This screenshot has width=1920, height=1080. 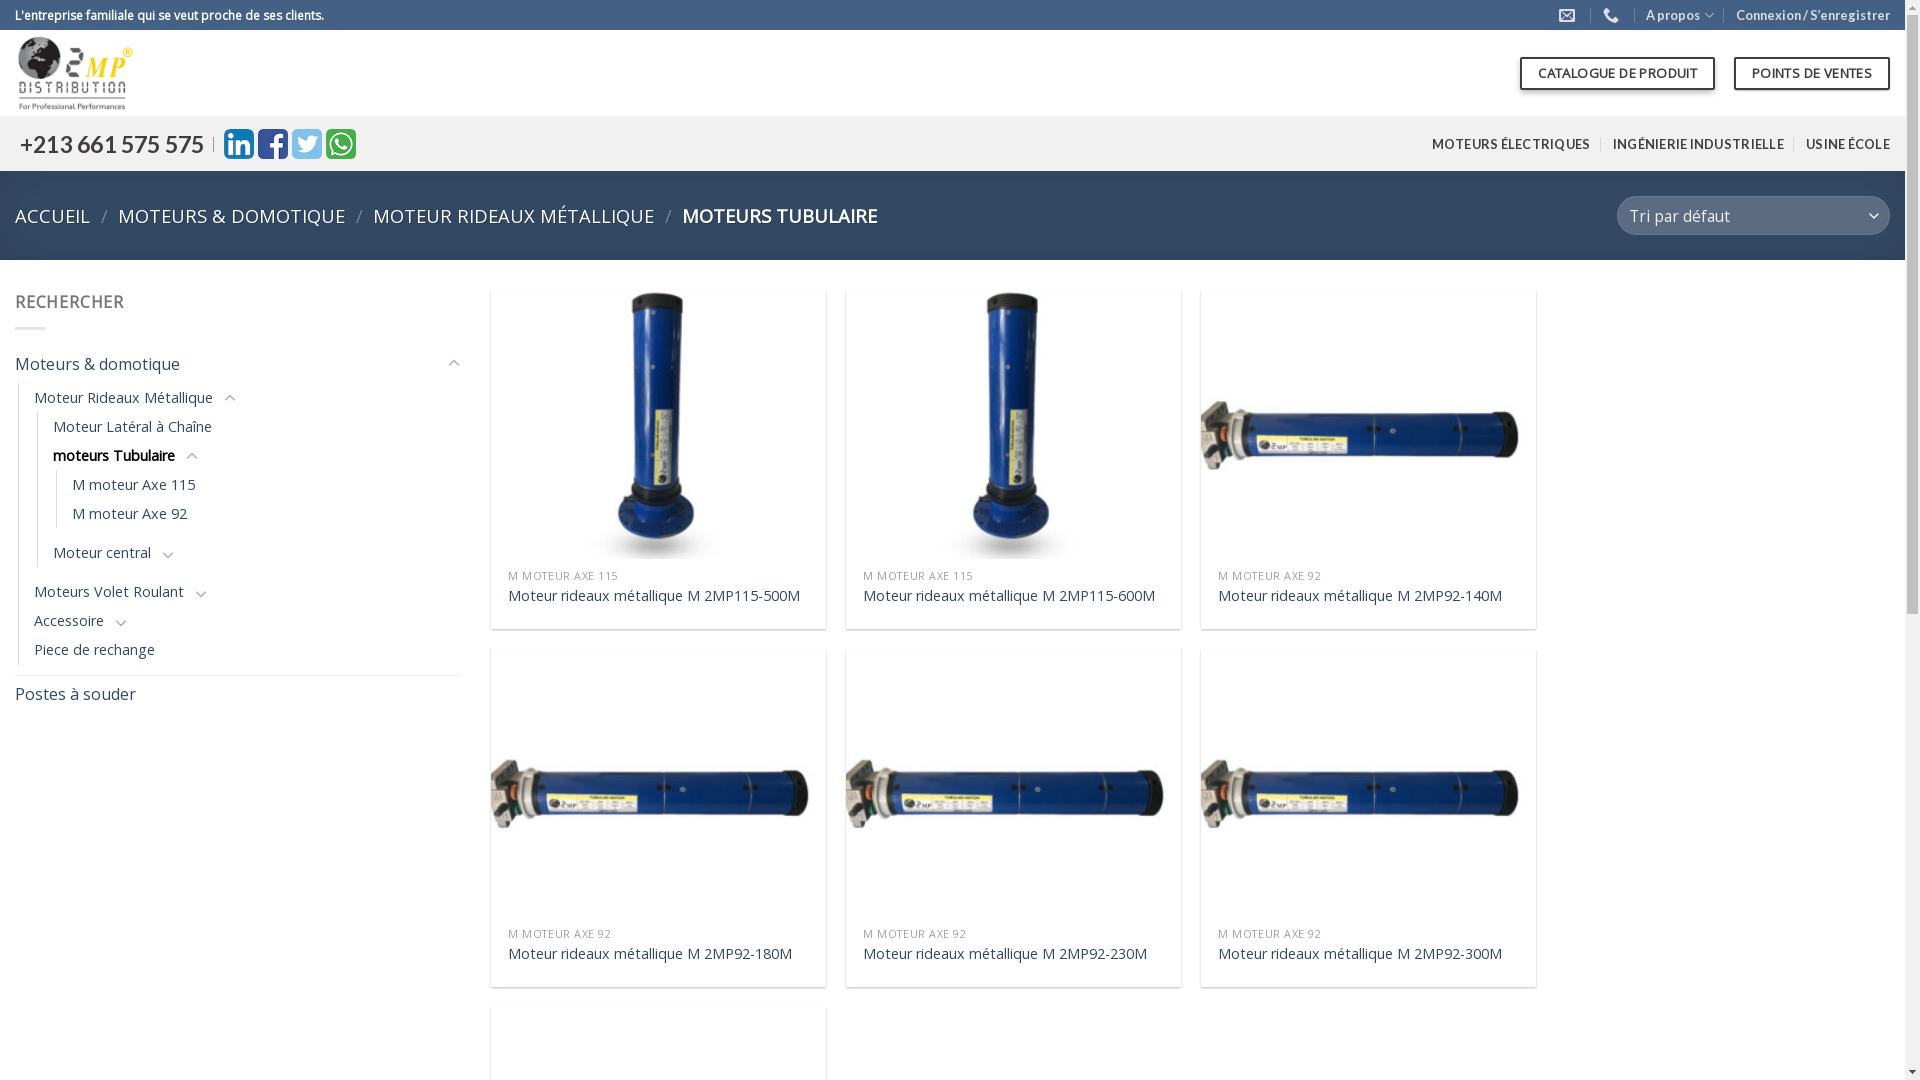 What do you see at coordinates (232, 216) in the screenshot?
I see `MOTEURS & DOMOTIQUE` at bounding box center [232, 216].